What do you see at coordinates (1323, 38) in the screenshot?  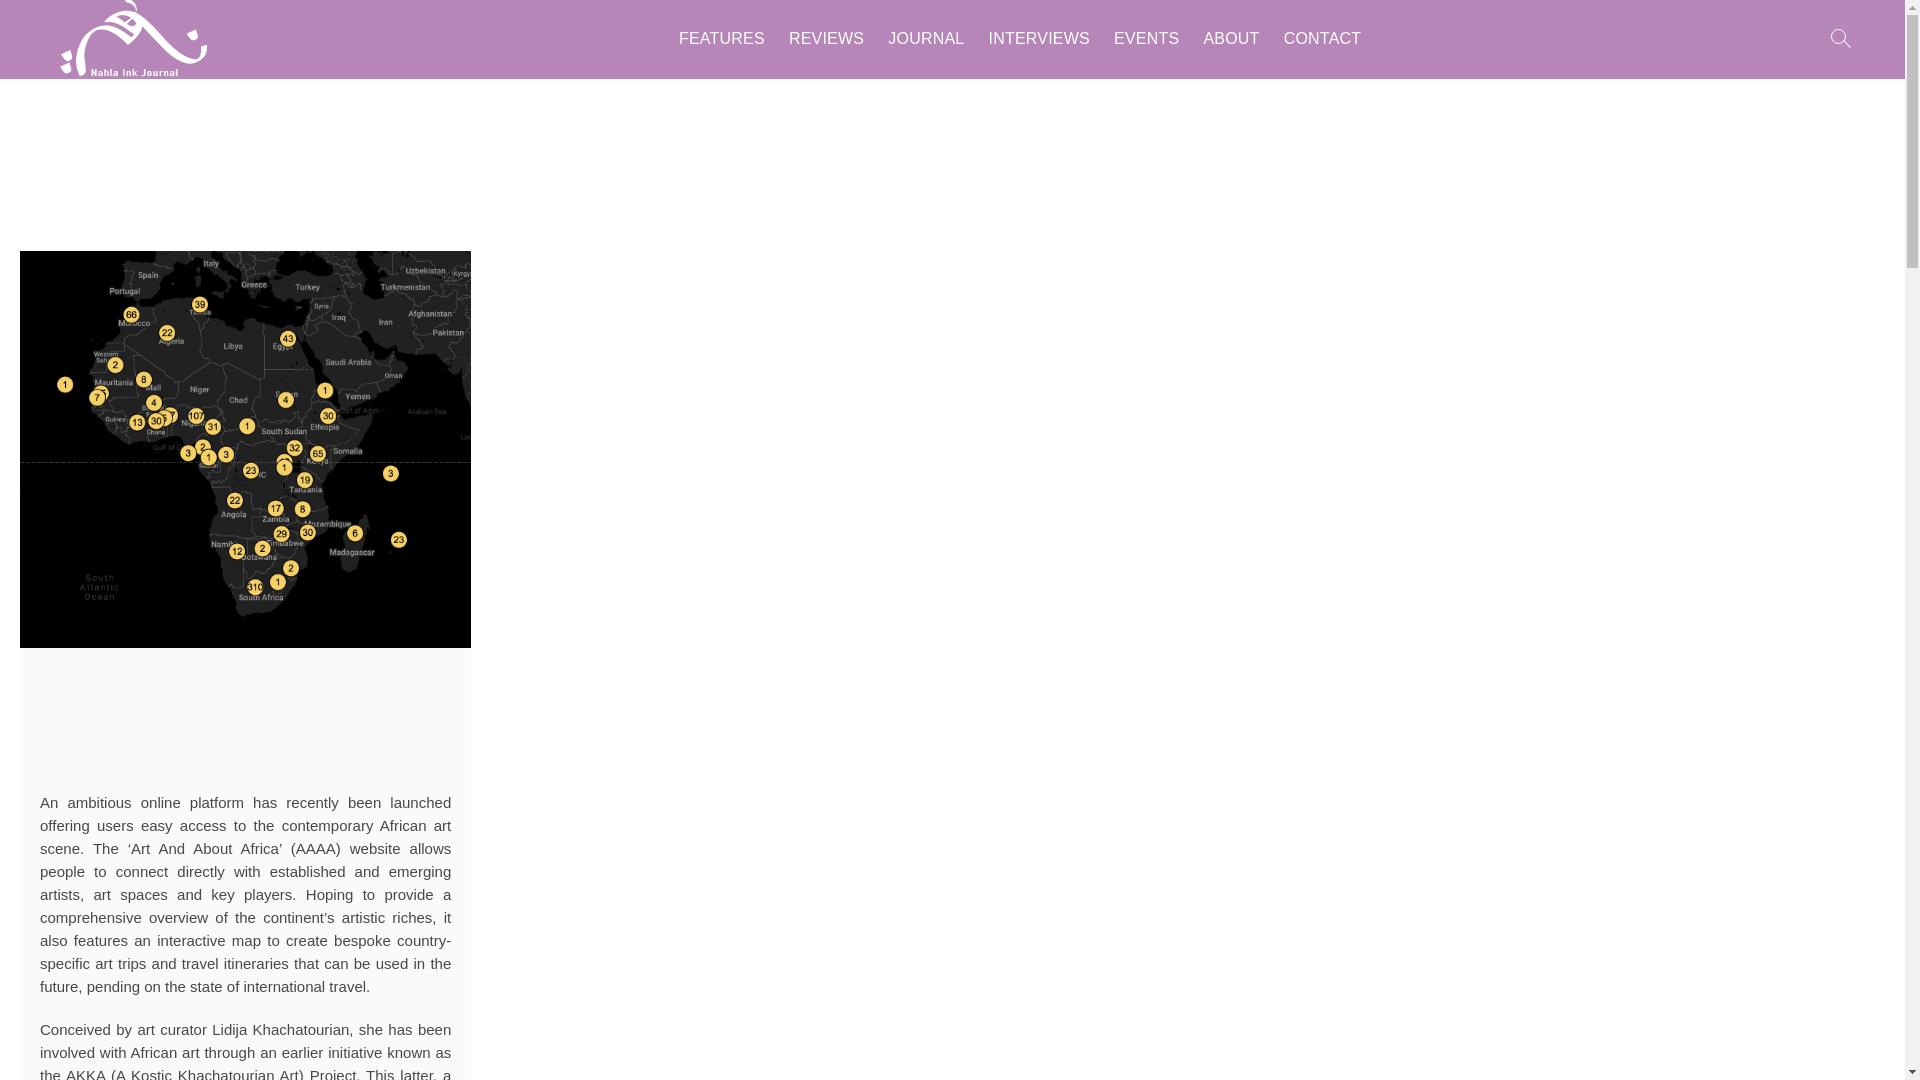 I see `CONTACT` at bounding box center [1323, 38].